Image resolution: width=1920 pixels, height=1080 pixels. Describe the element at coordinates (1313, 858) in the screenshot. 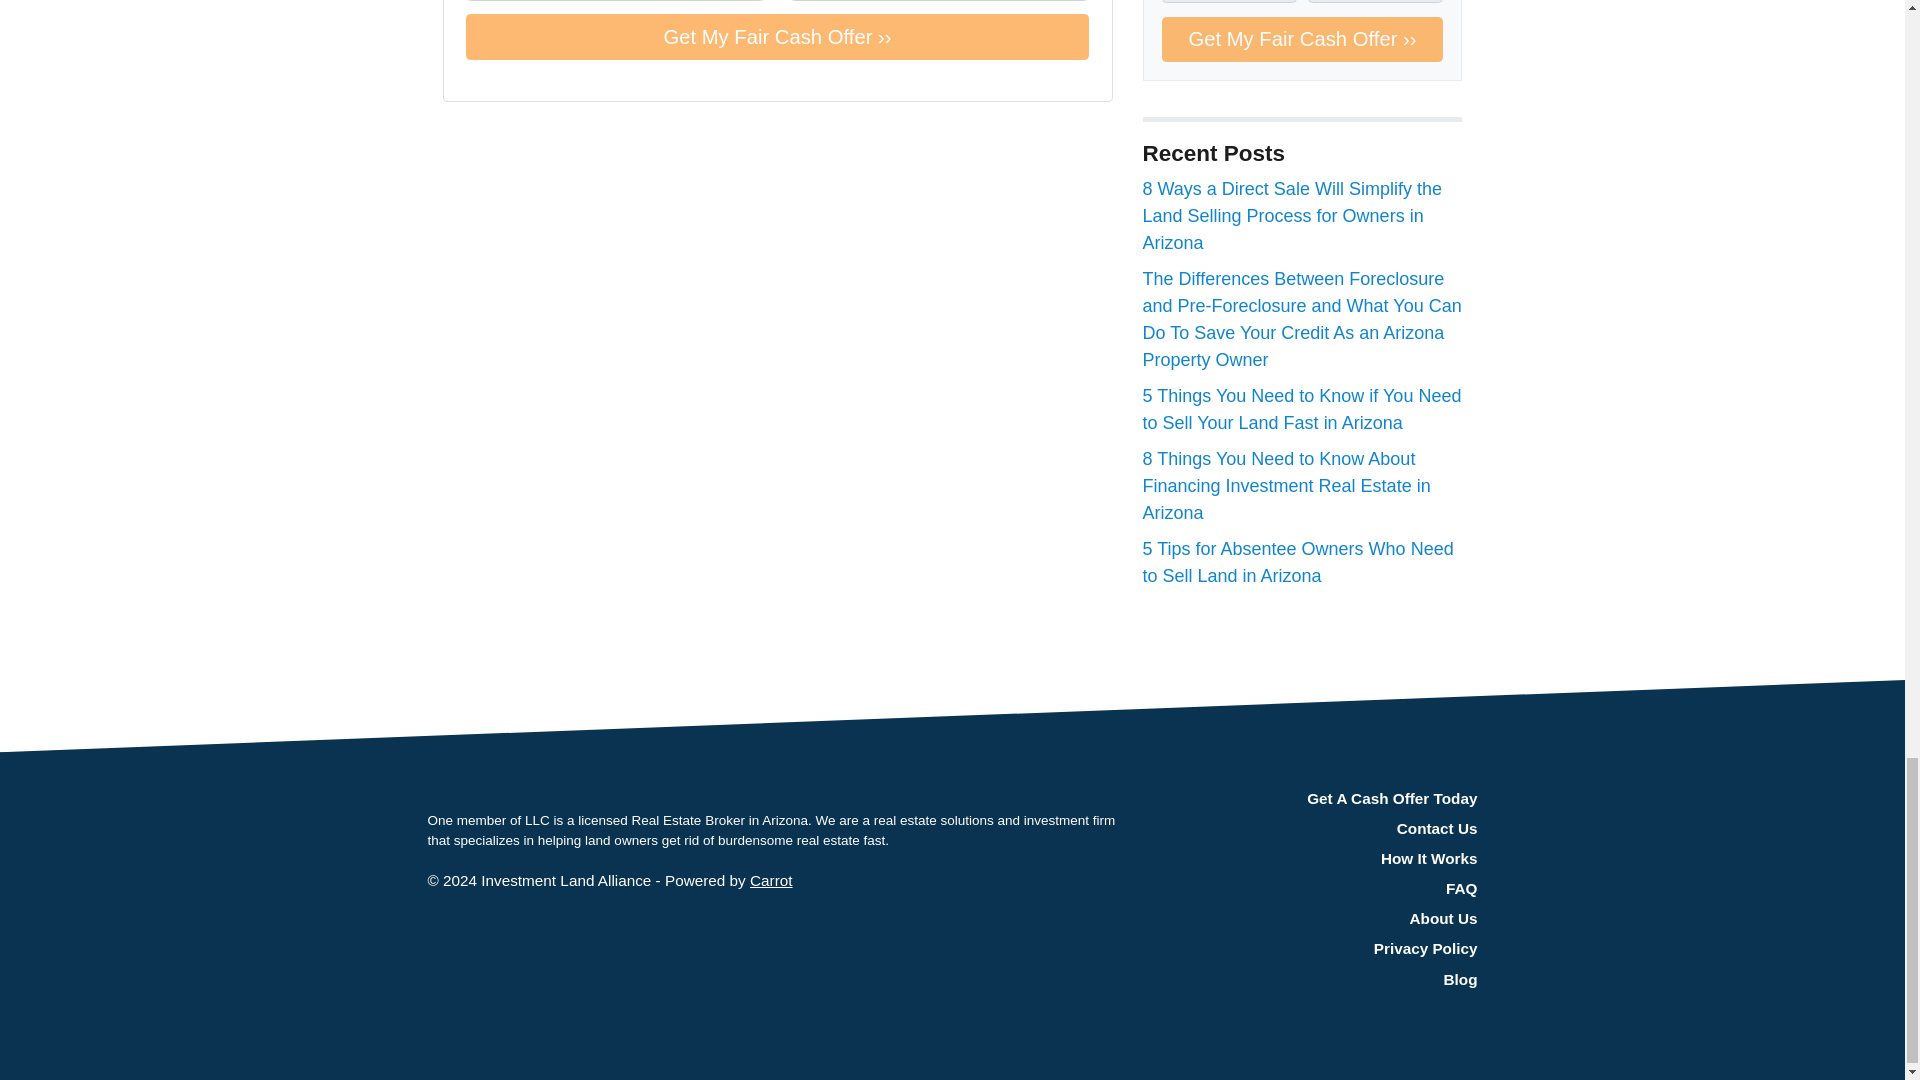

I see `How It Works` at that location.